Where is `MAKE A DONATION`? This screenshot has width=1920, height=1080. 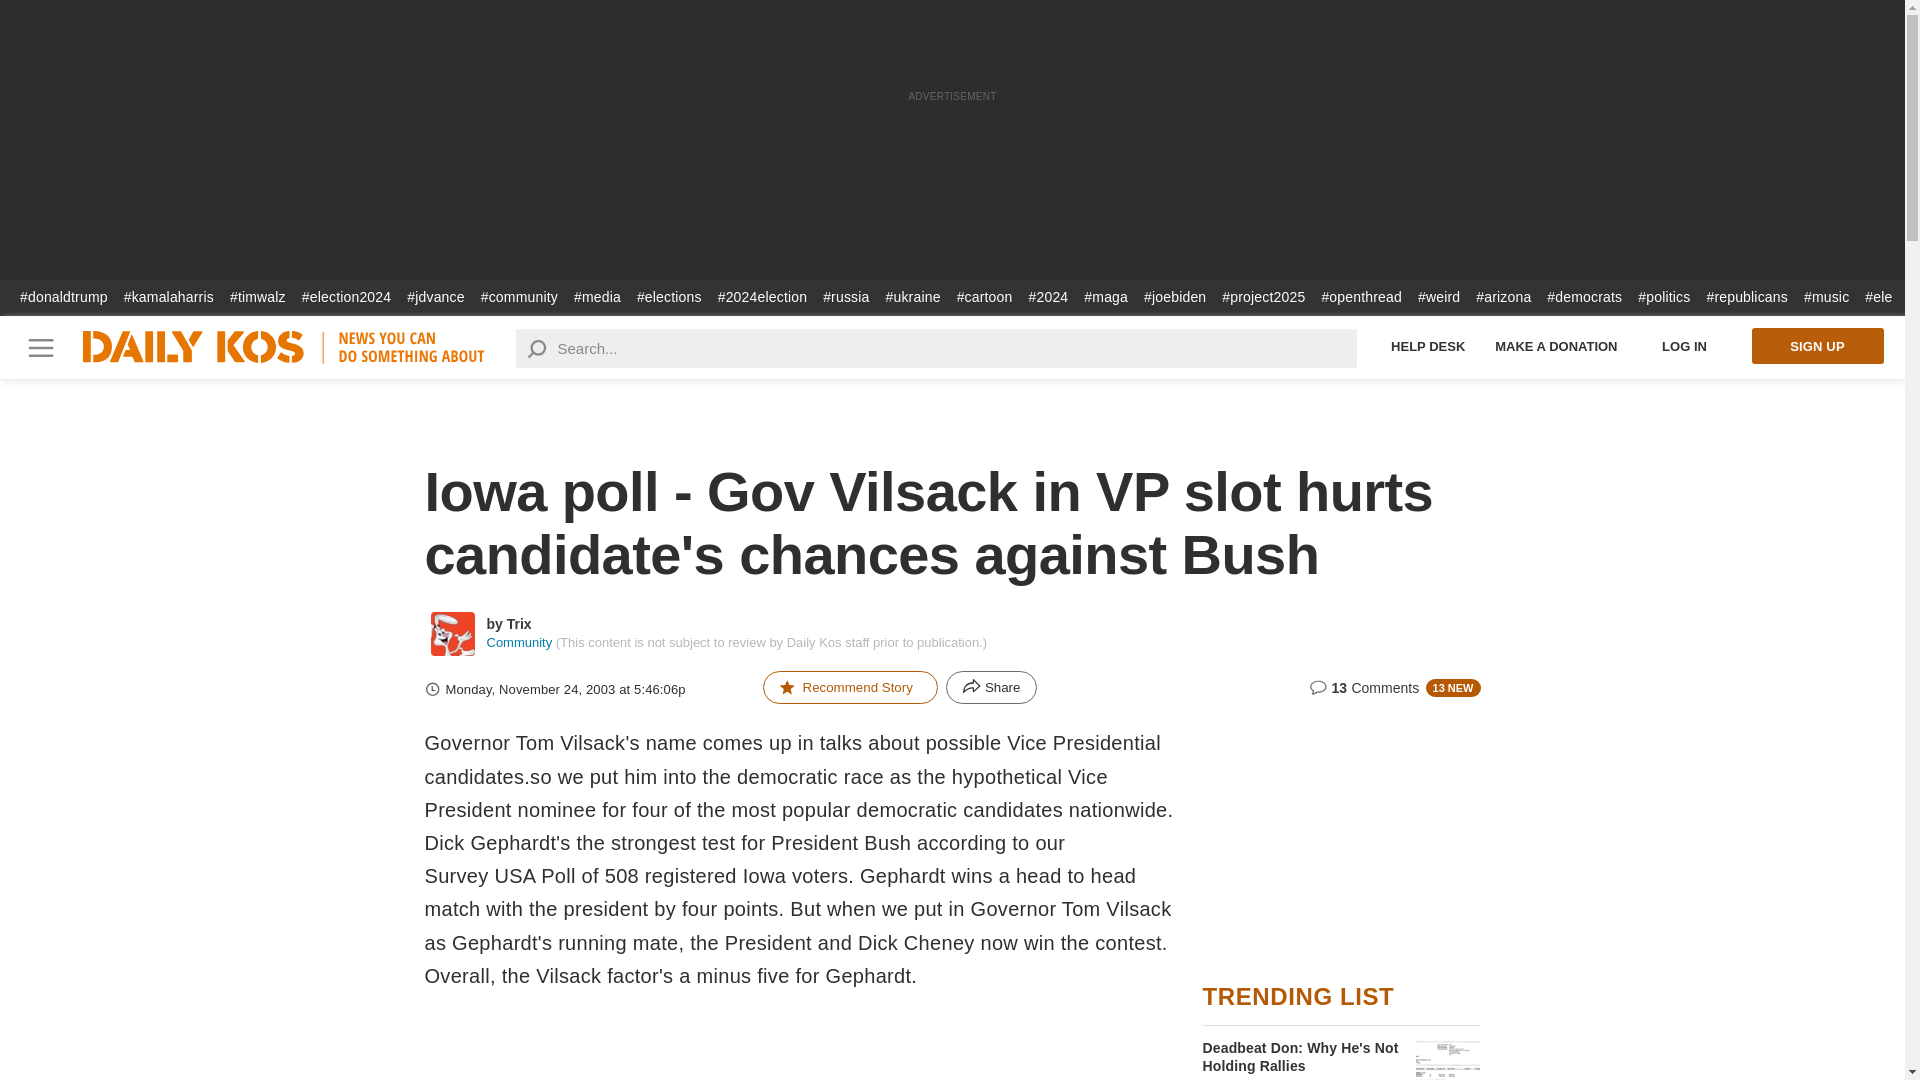
MAKE A DONATION is located at coordinates (1556, 346).